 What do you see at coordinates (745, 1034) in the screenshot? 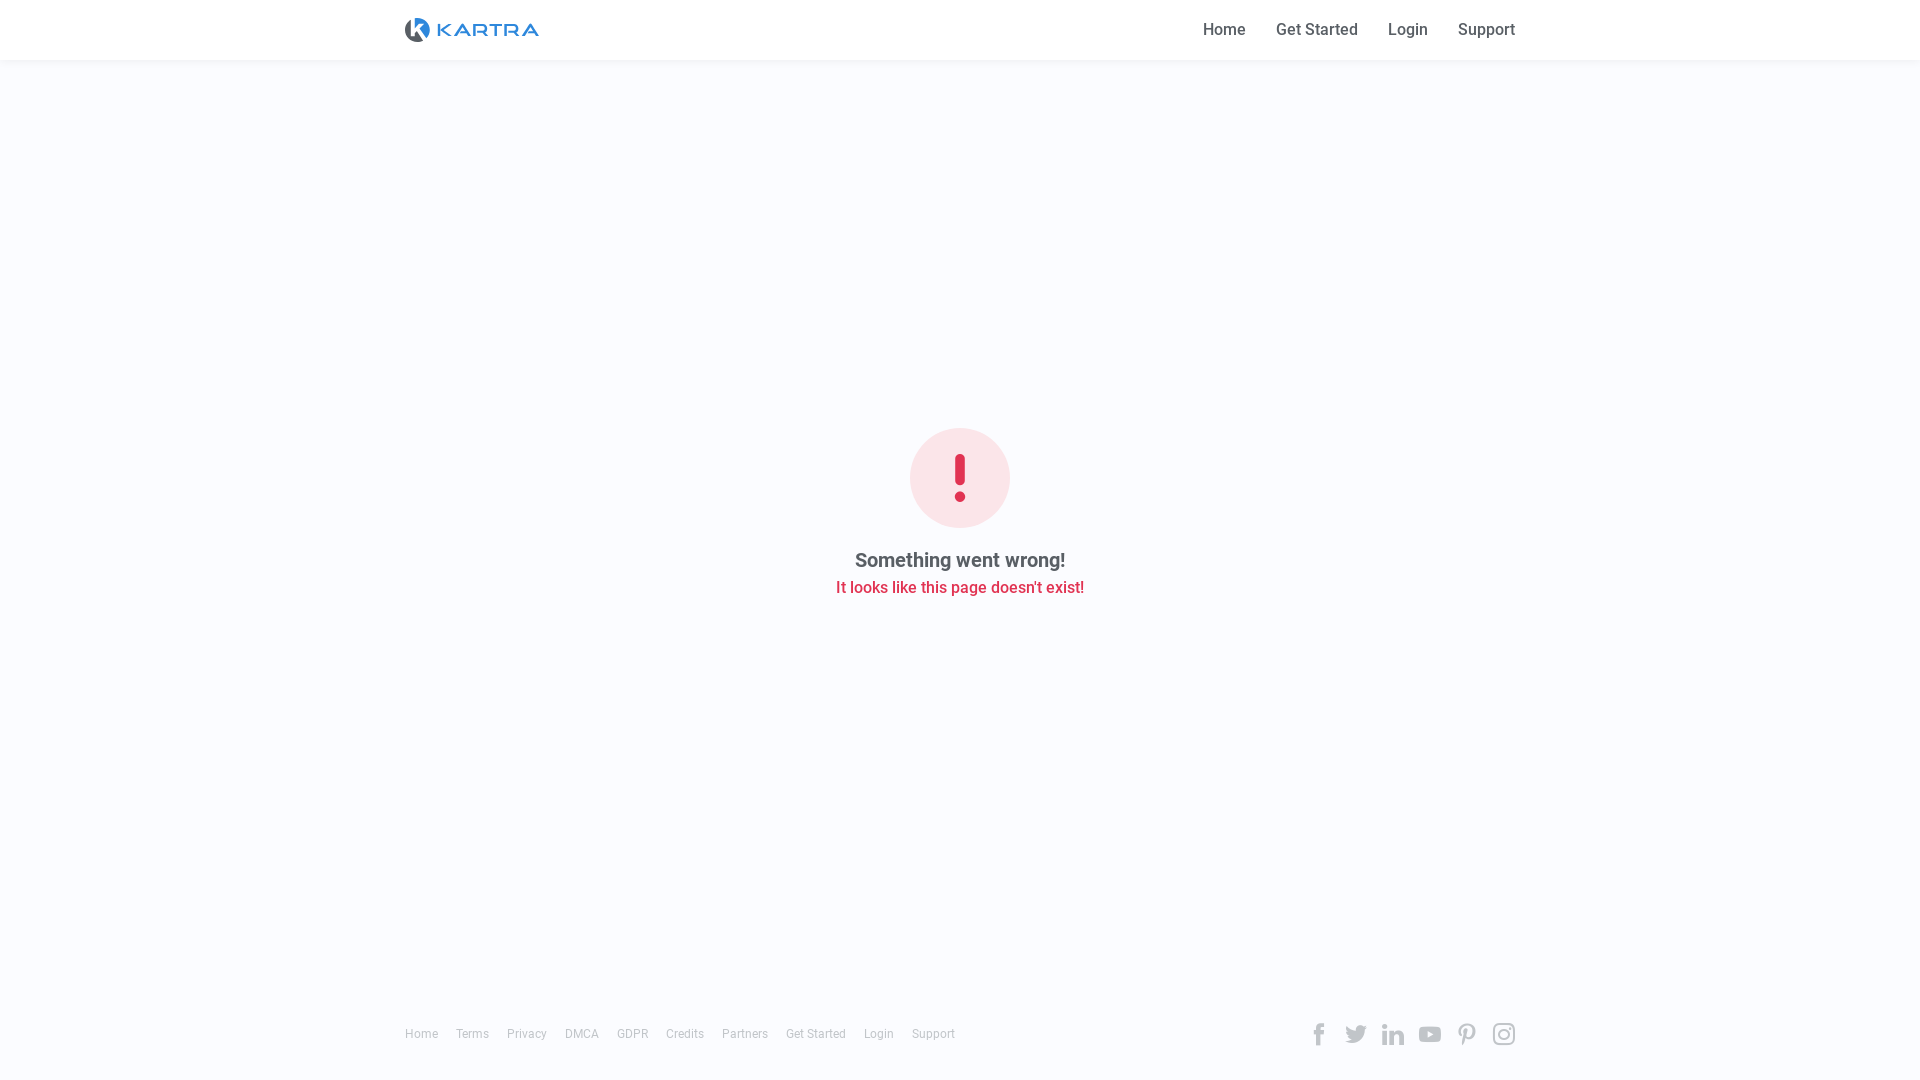
I see `Partners` at bounding box center [745, 1034].